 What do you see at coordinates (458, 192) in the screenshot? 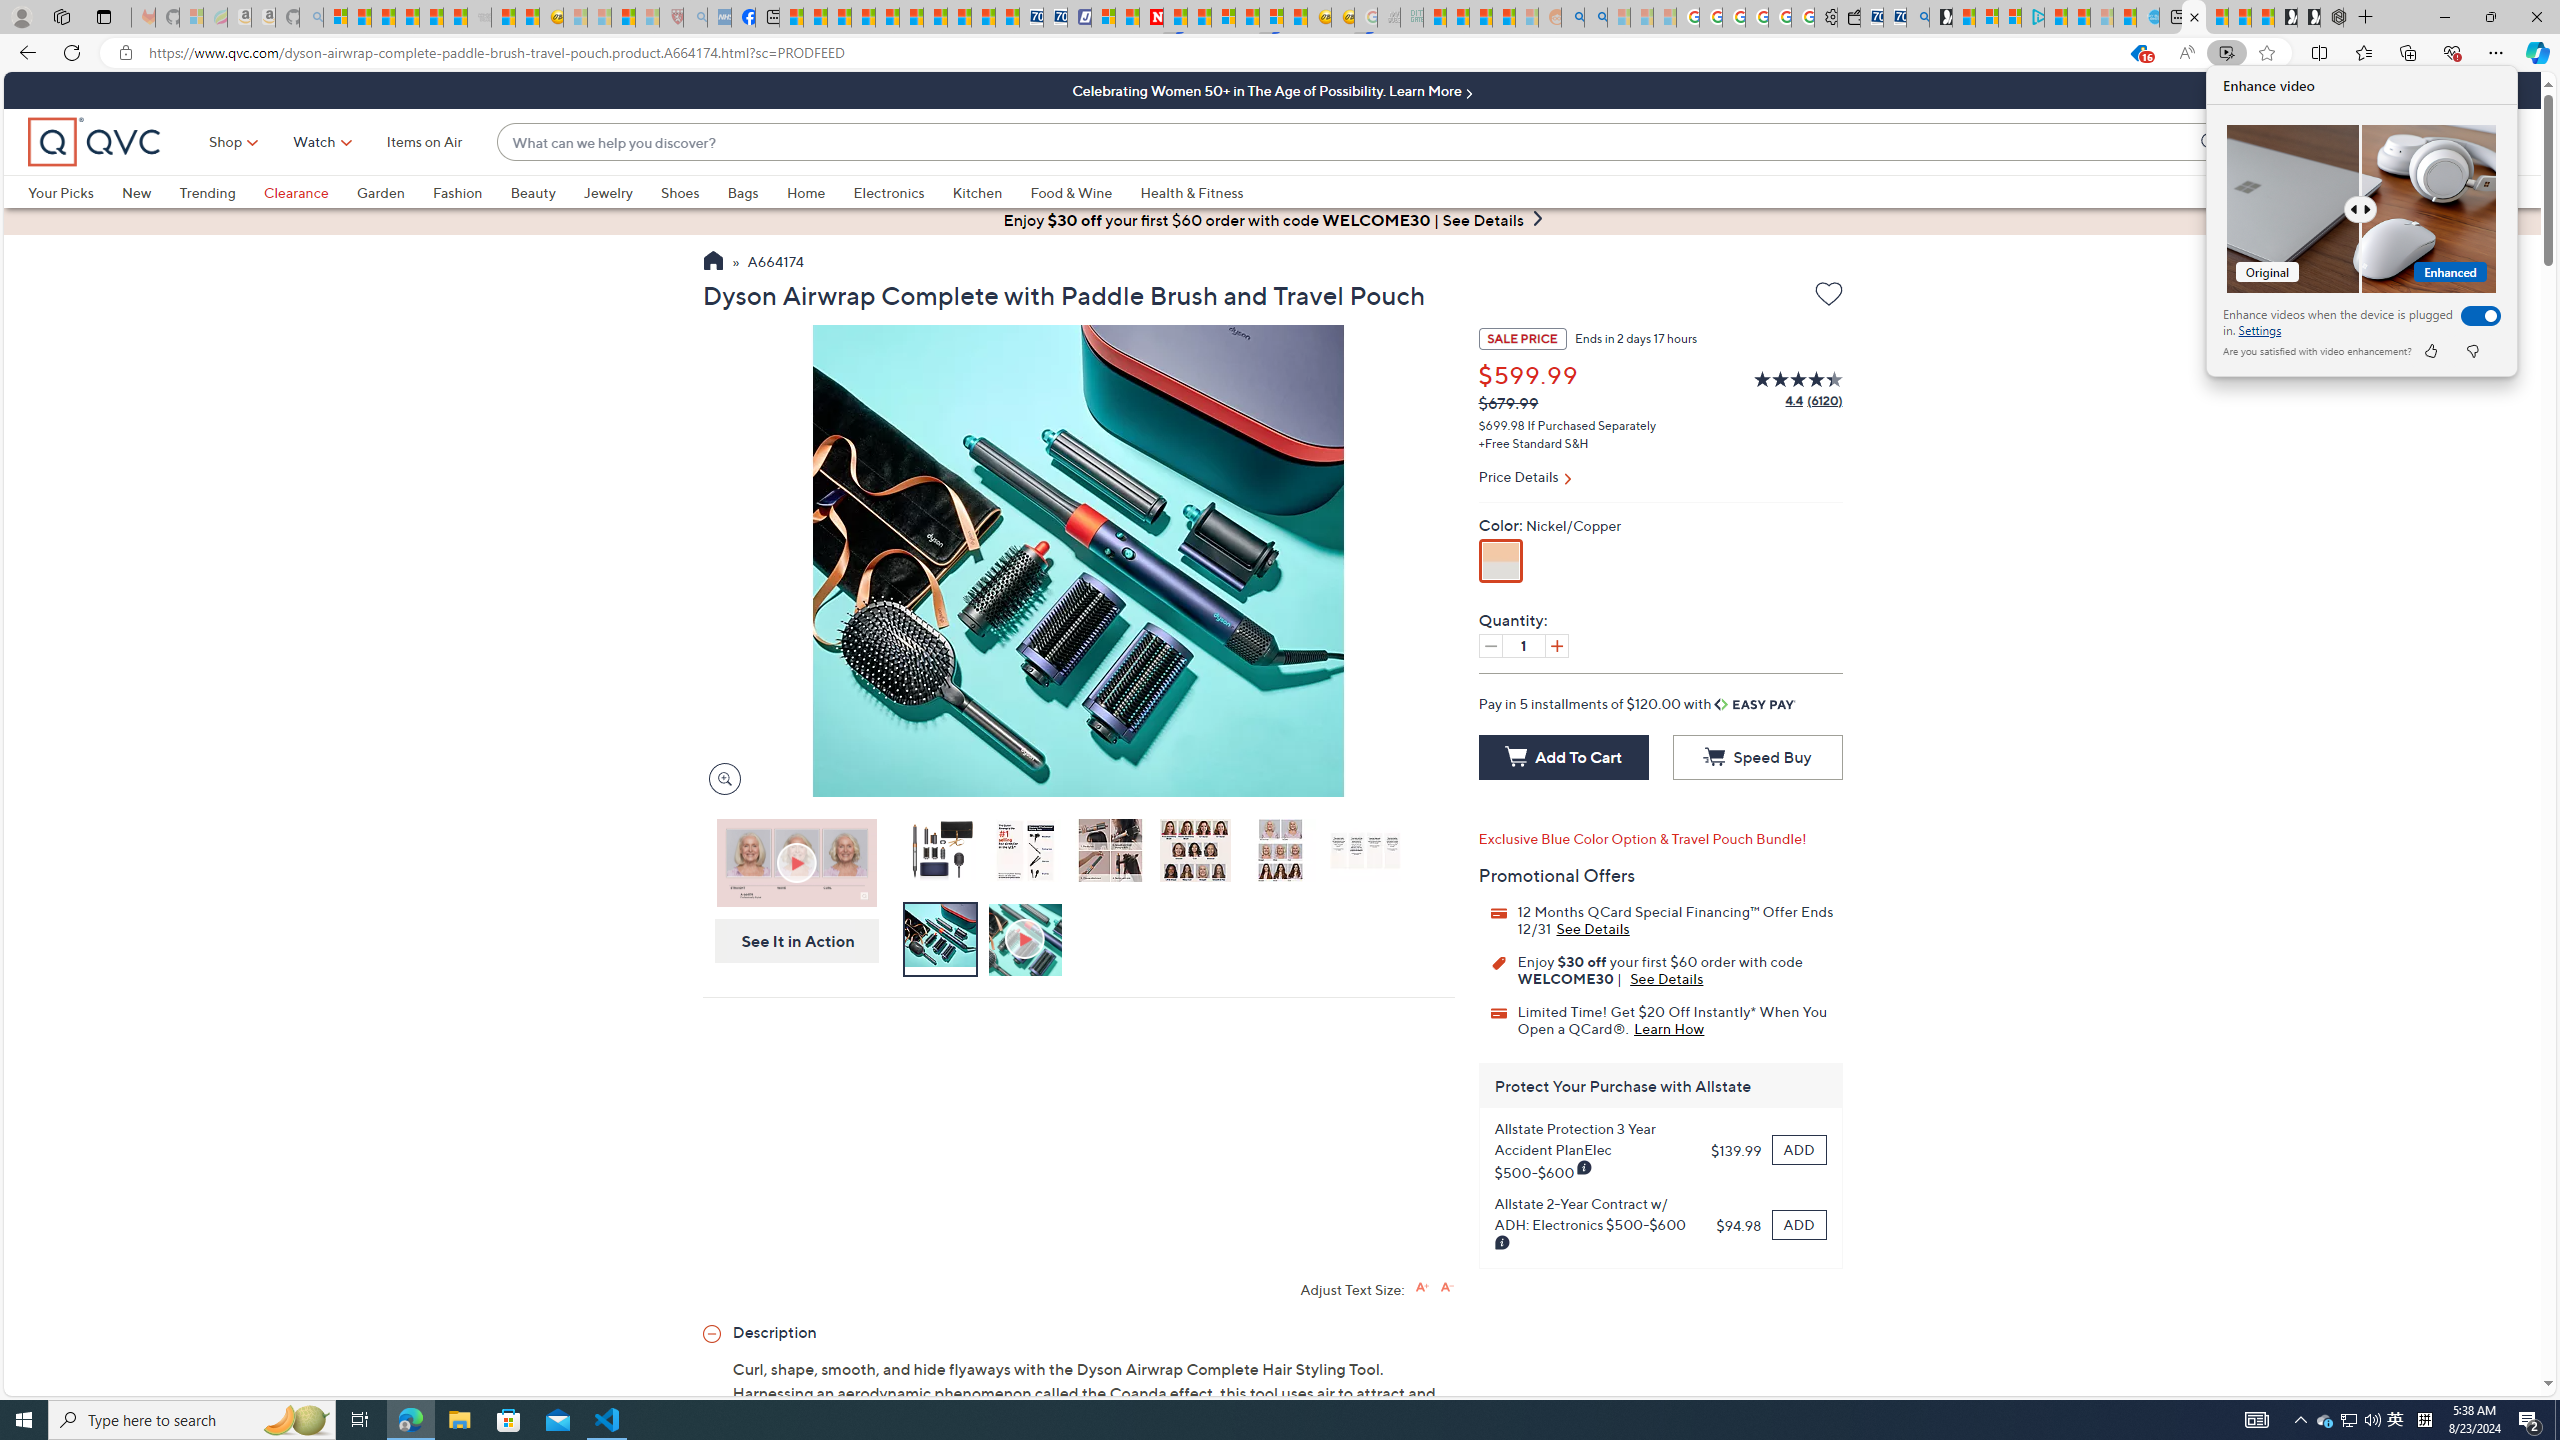
I see `Fashion` at bounding box center [458, 192].